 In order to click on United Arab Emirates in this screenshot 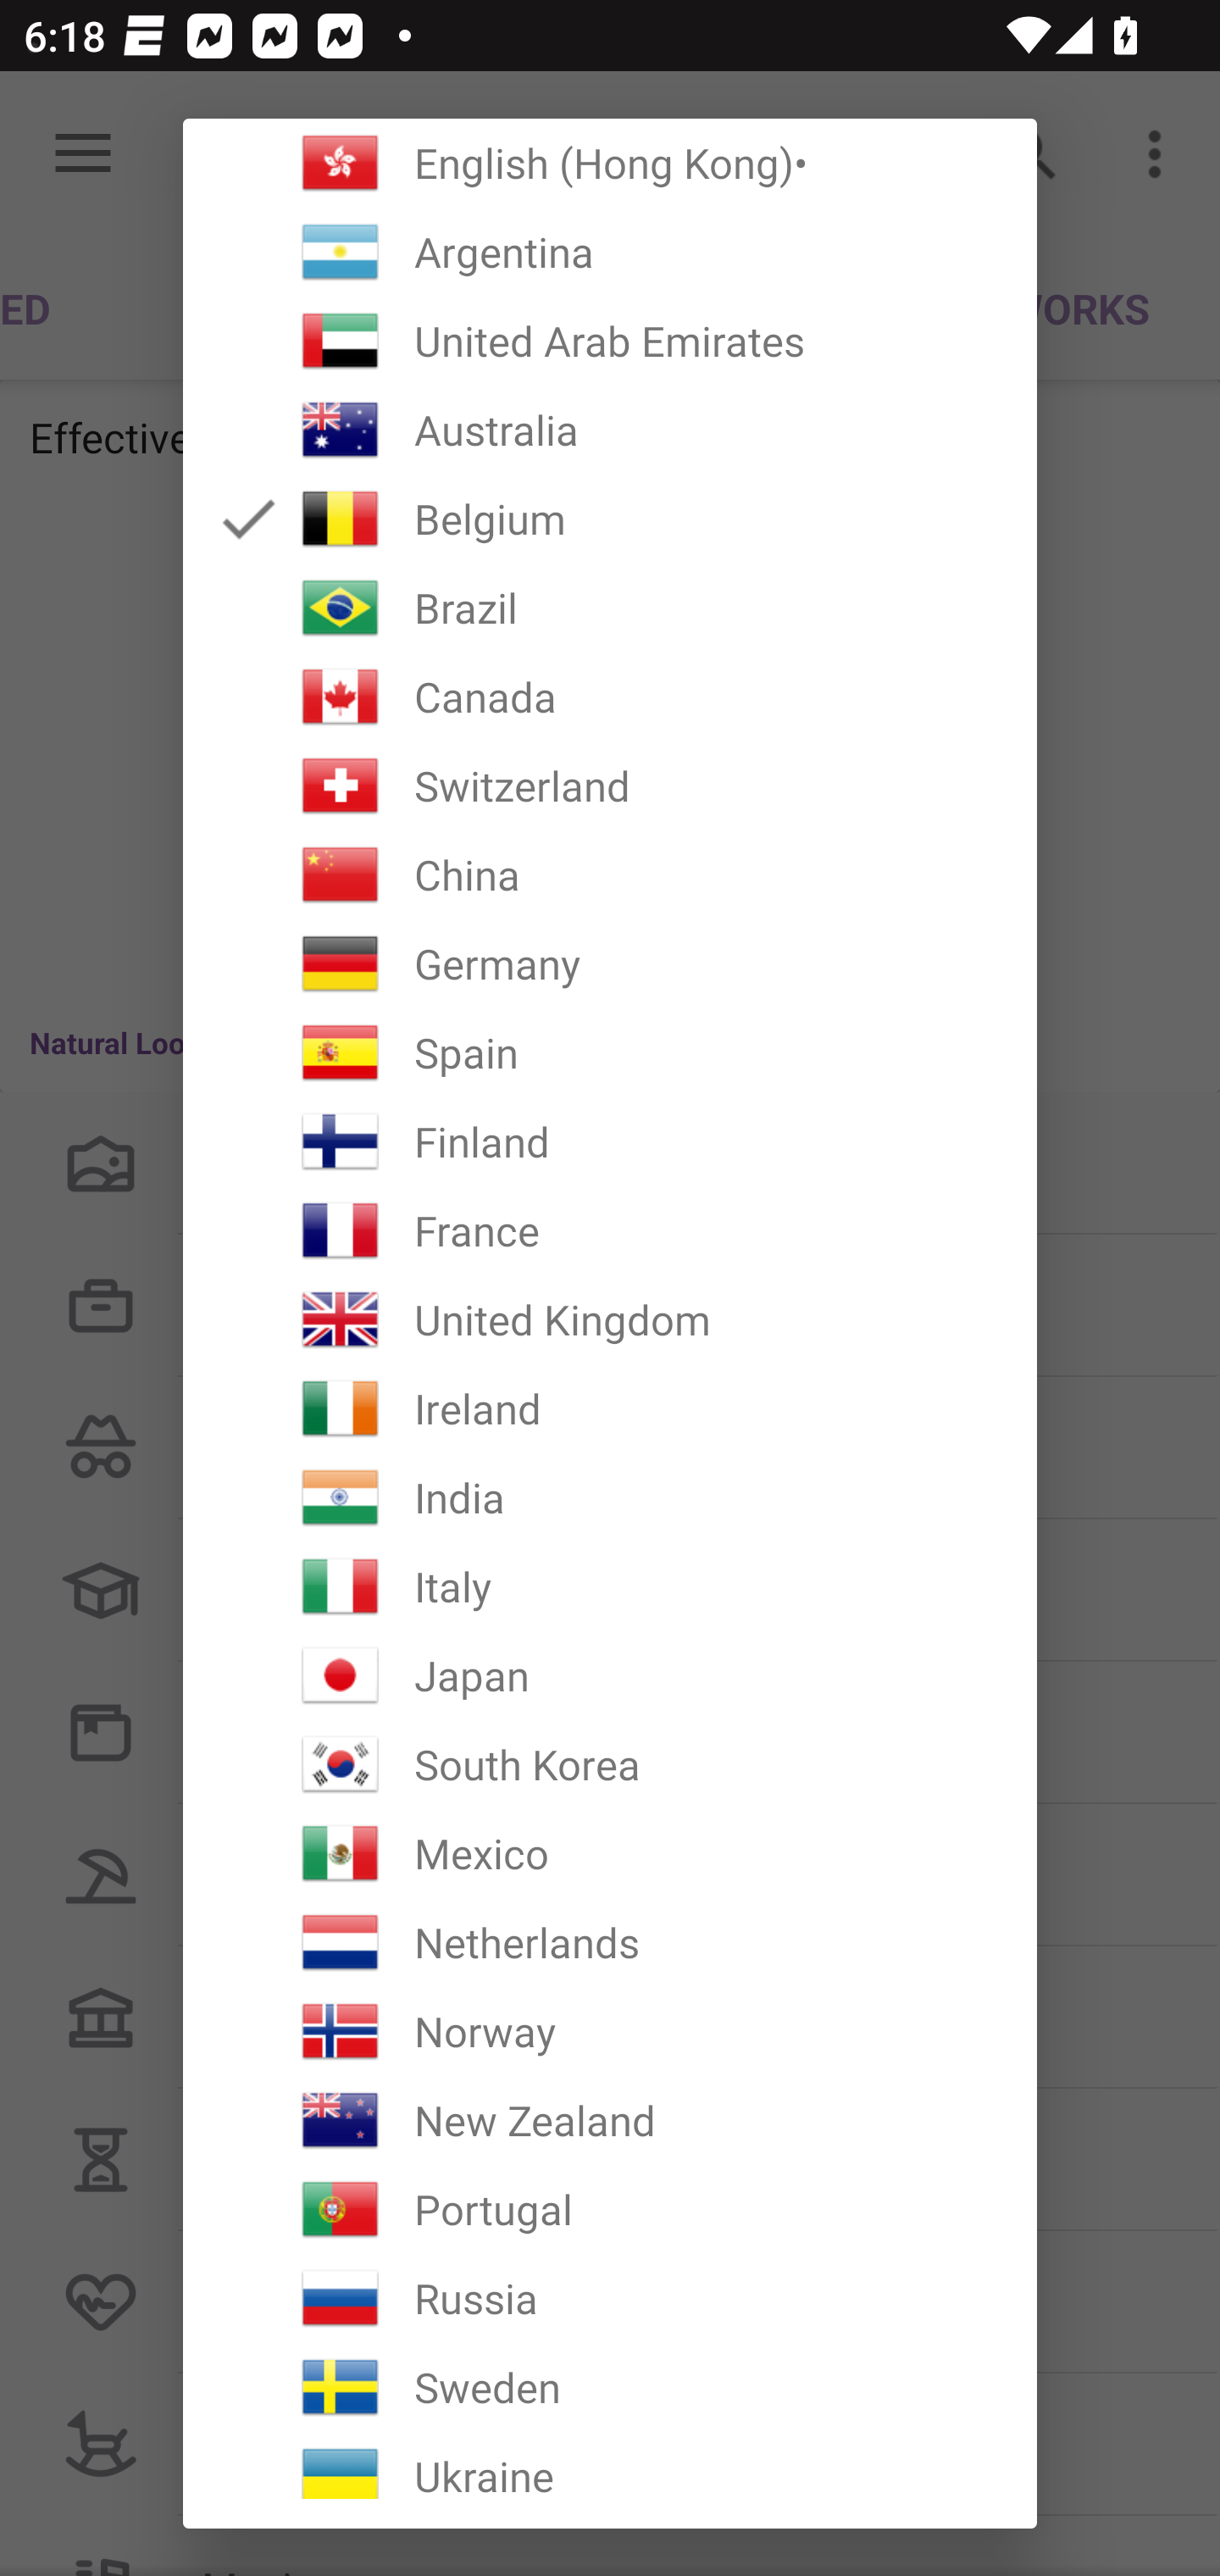, I will do `click(610, 341)`.